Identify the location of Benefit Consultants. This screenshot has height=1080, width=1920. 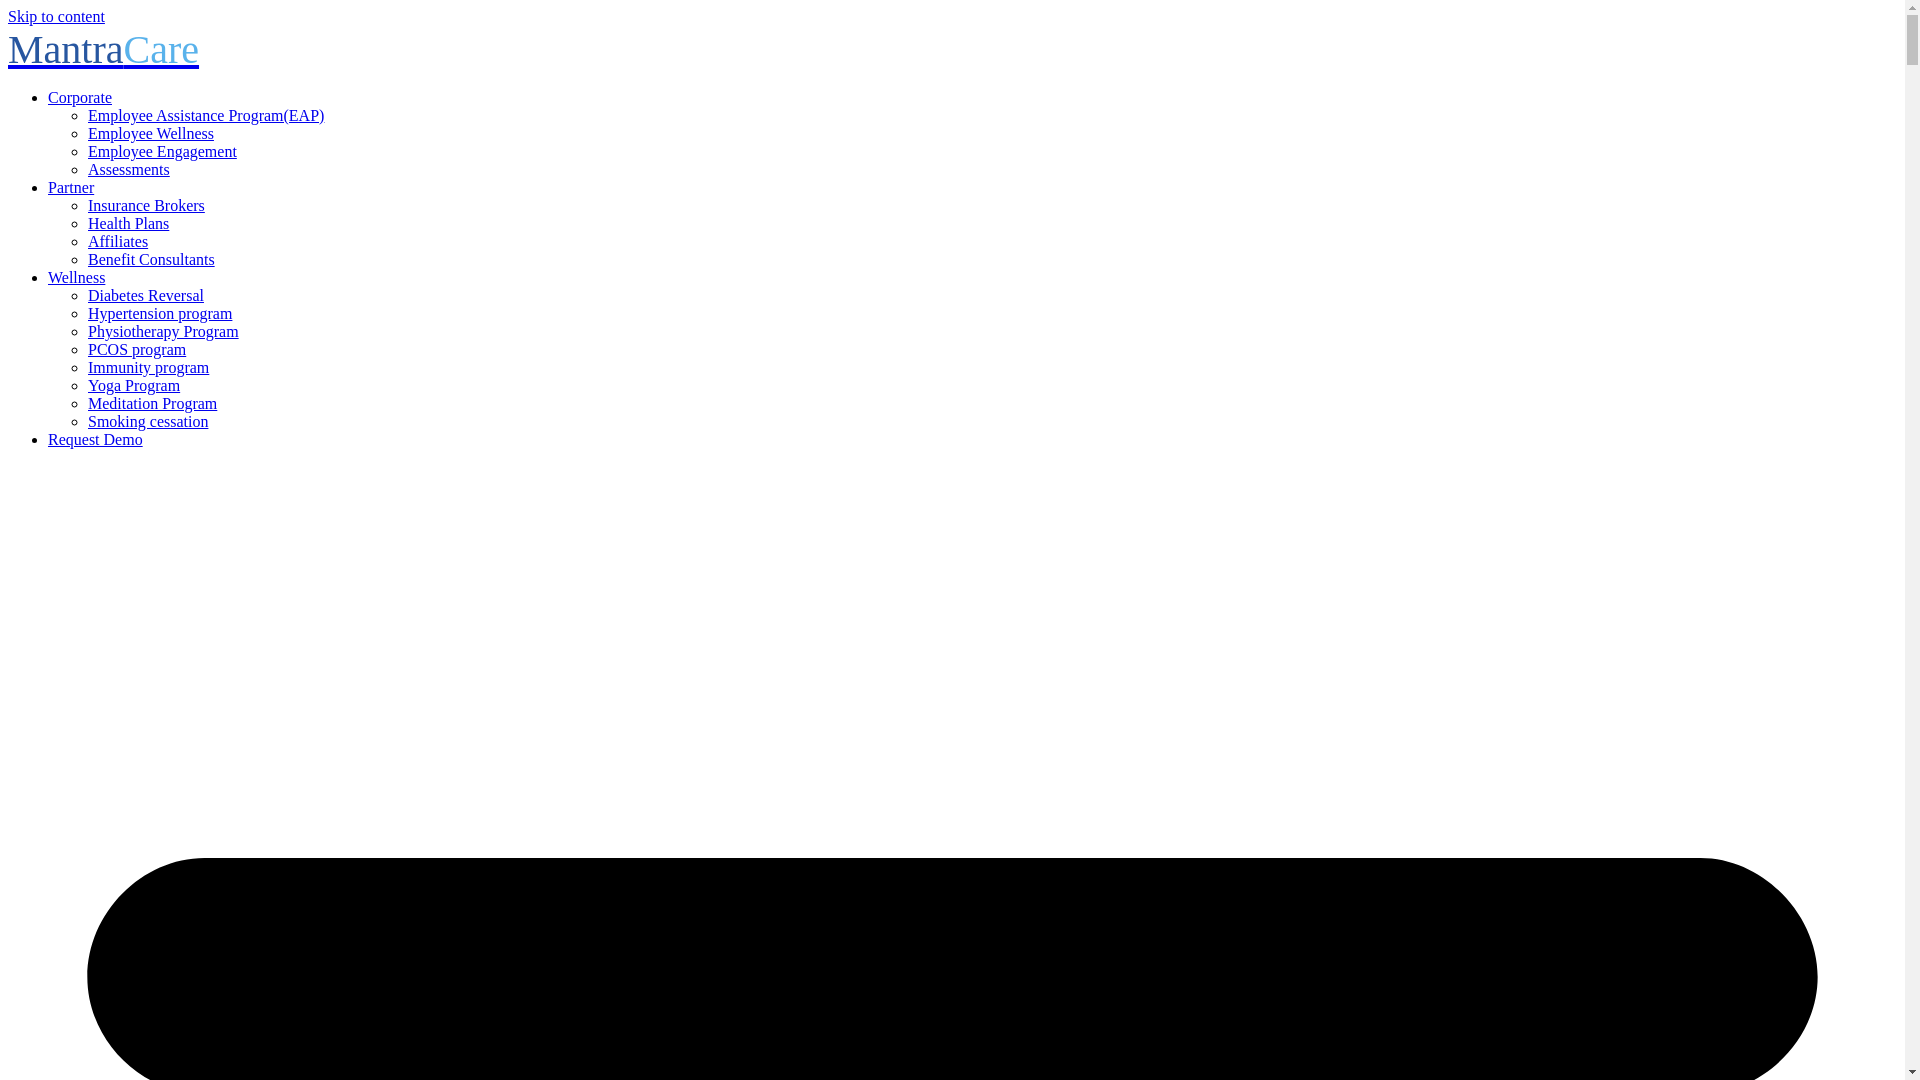
(152, 258).